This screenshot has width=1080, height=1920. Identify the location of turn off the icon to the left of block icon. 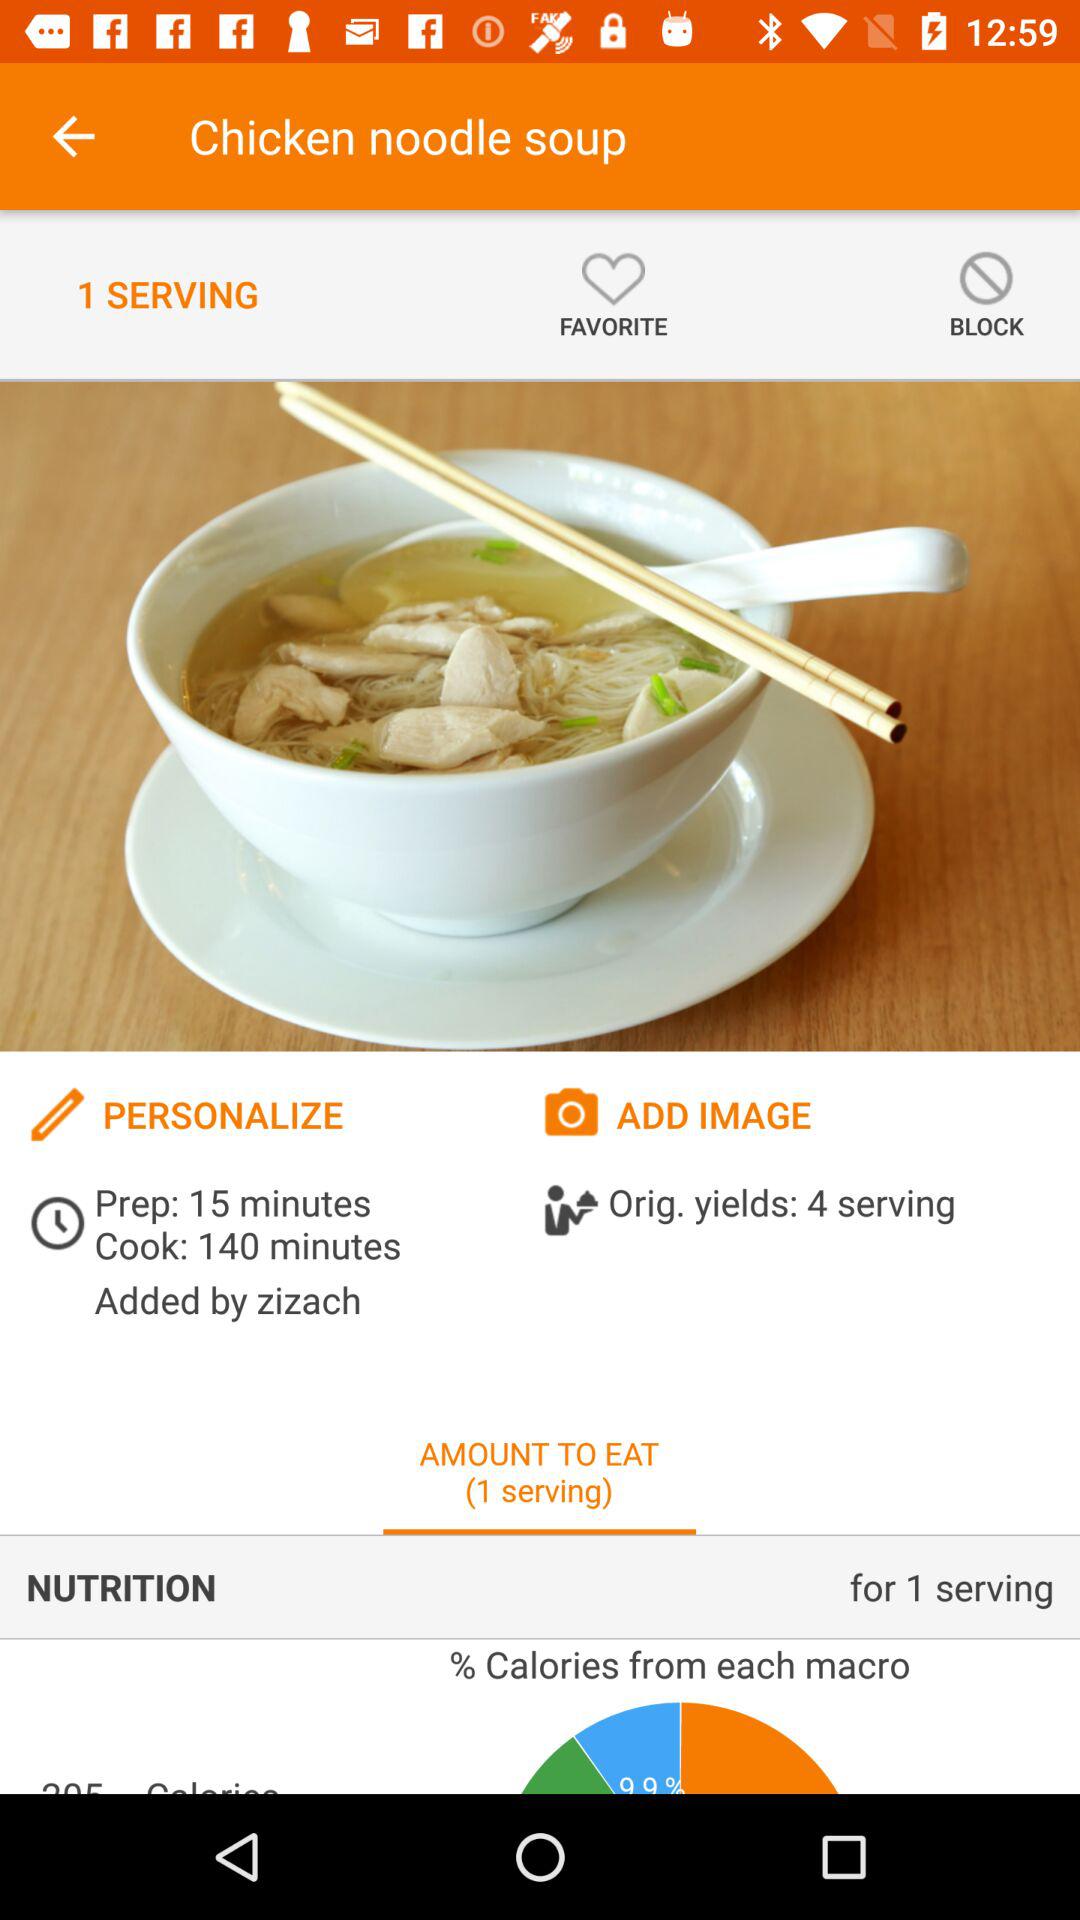
(613, 294).